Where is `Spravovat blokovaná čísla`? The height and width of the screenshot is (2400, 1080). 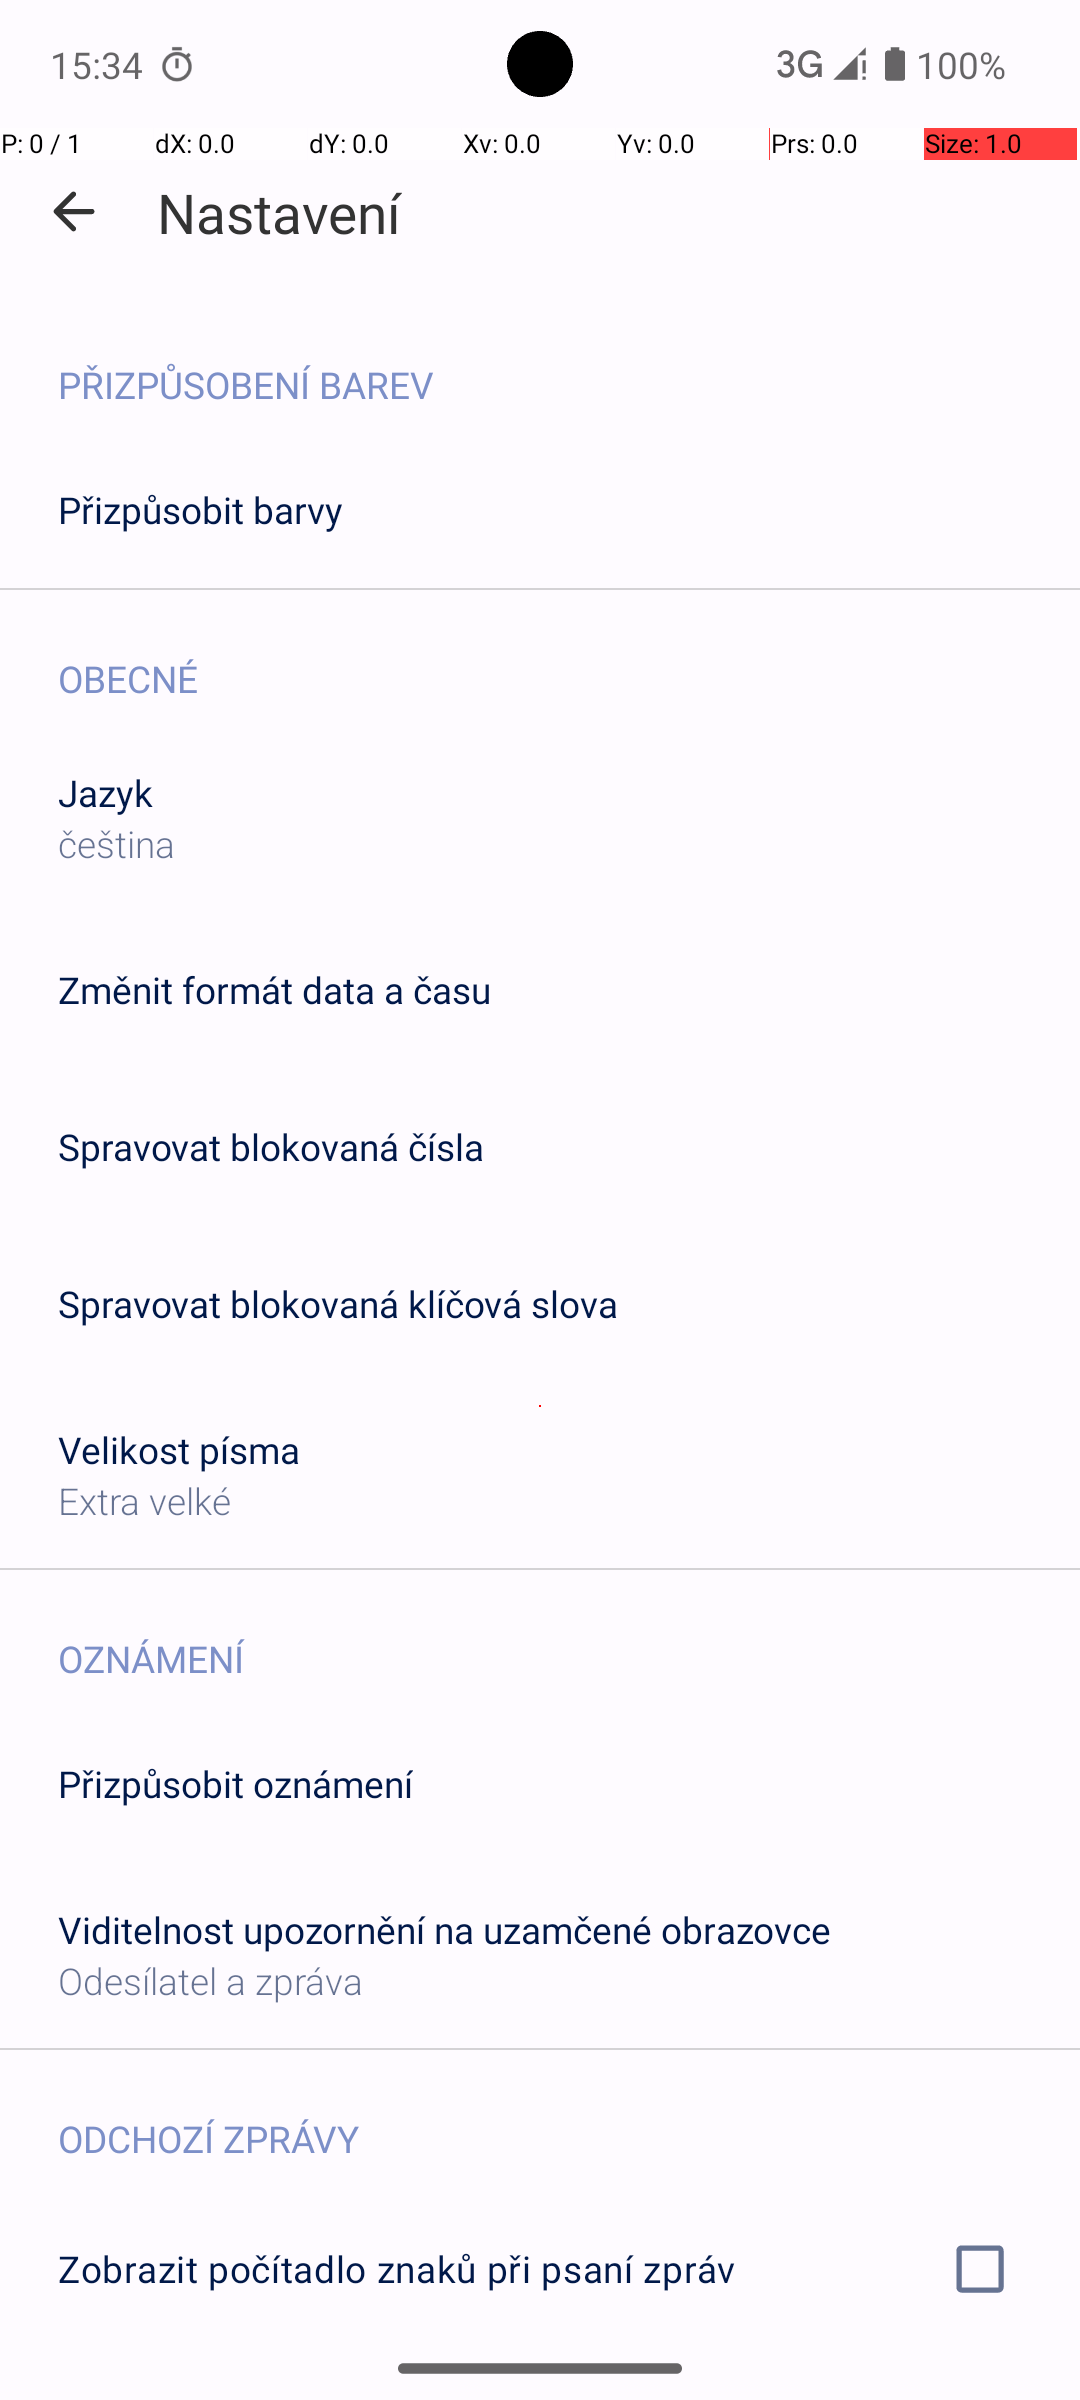 Spravovat blokovaná čísla is located at coordinates (271, 1146).